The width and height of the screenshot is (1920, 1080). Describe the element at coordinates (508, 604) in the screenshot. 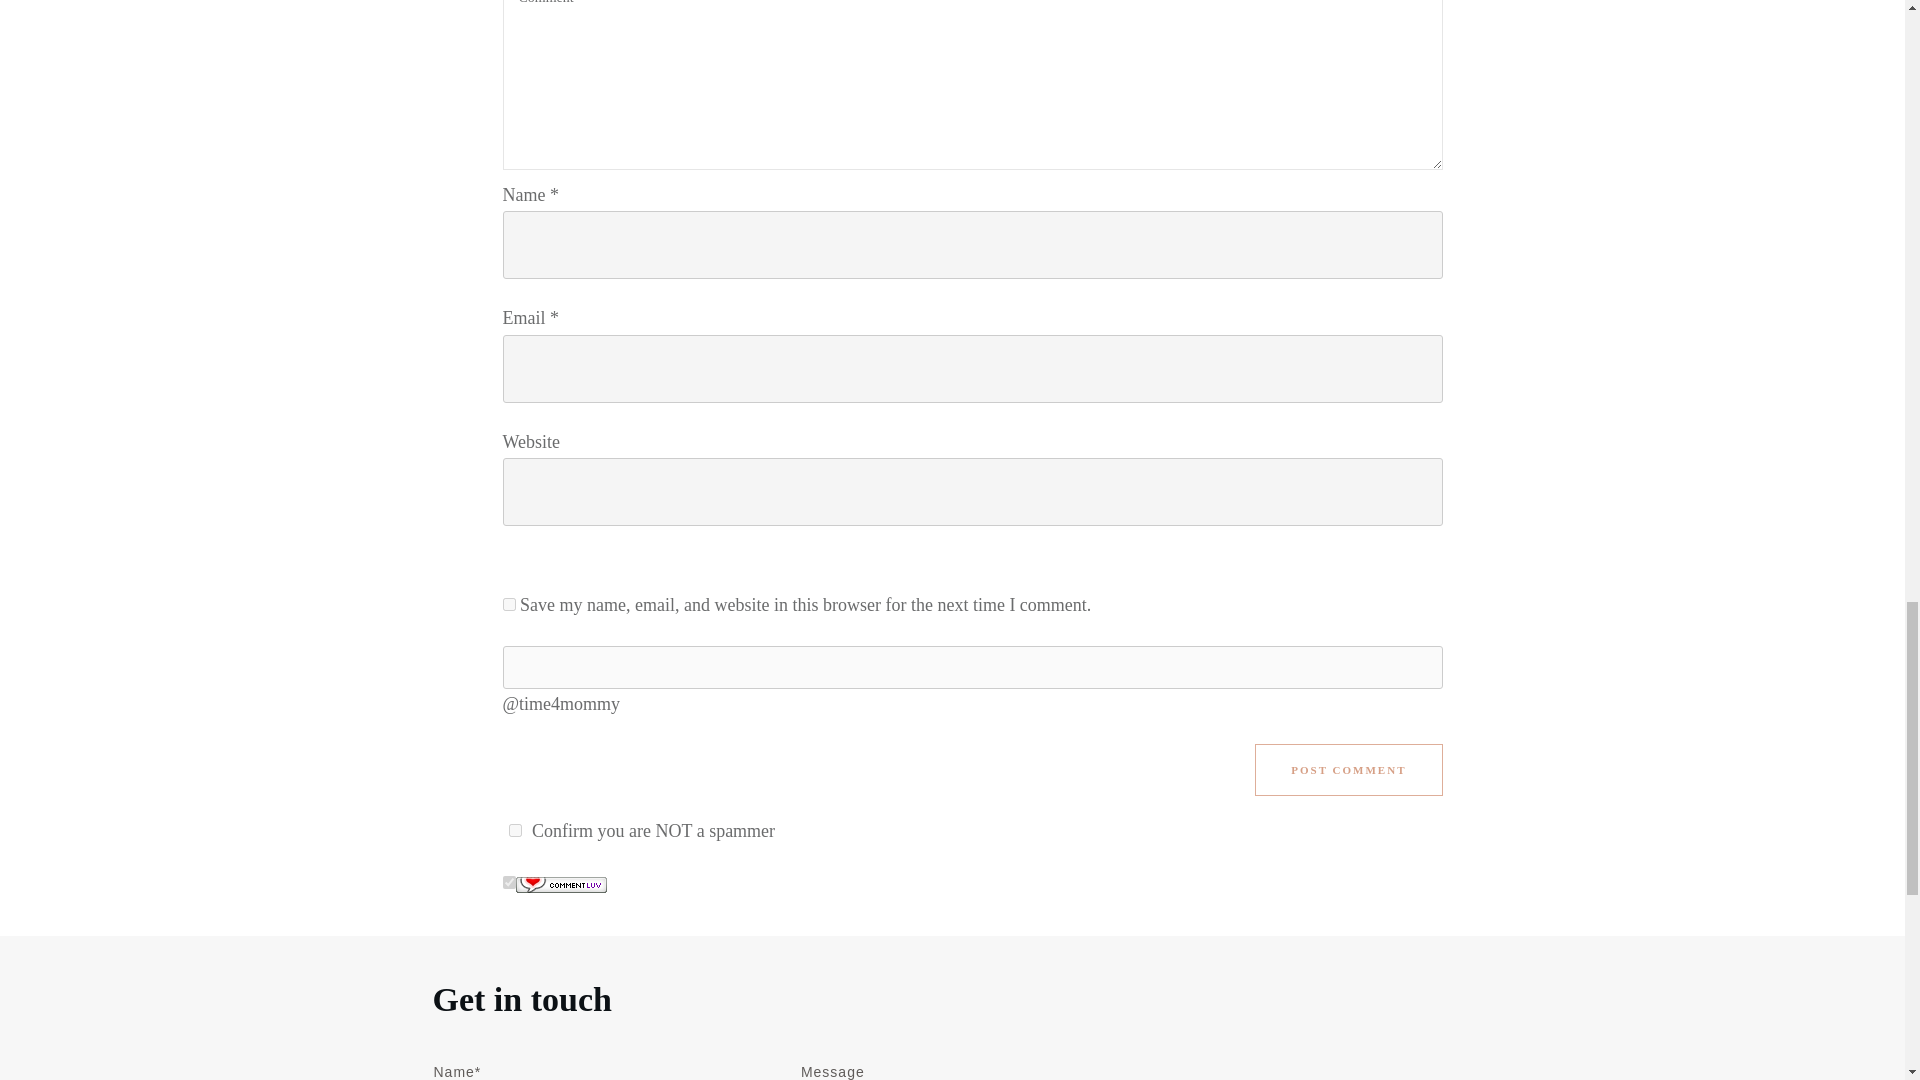

I see `yes` at that location.